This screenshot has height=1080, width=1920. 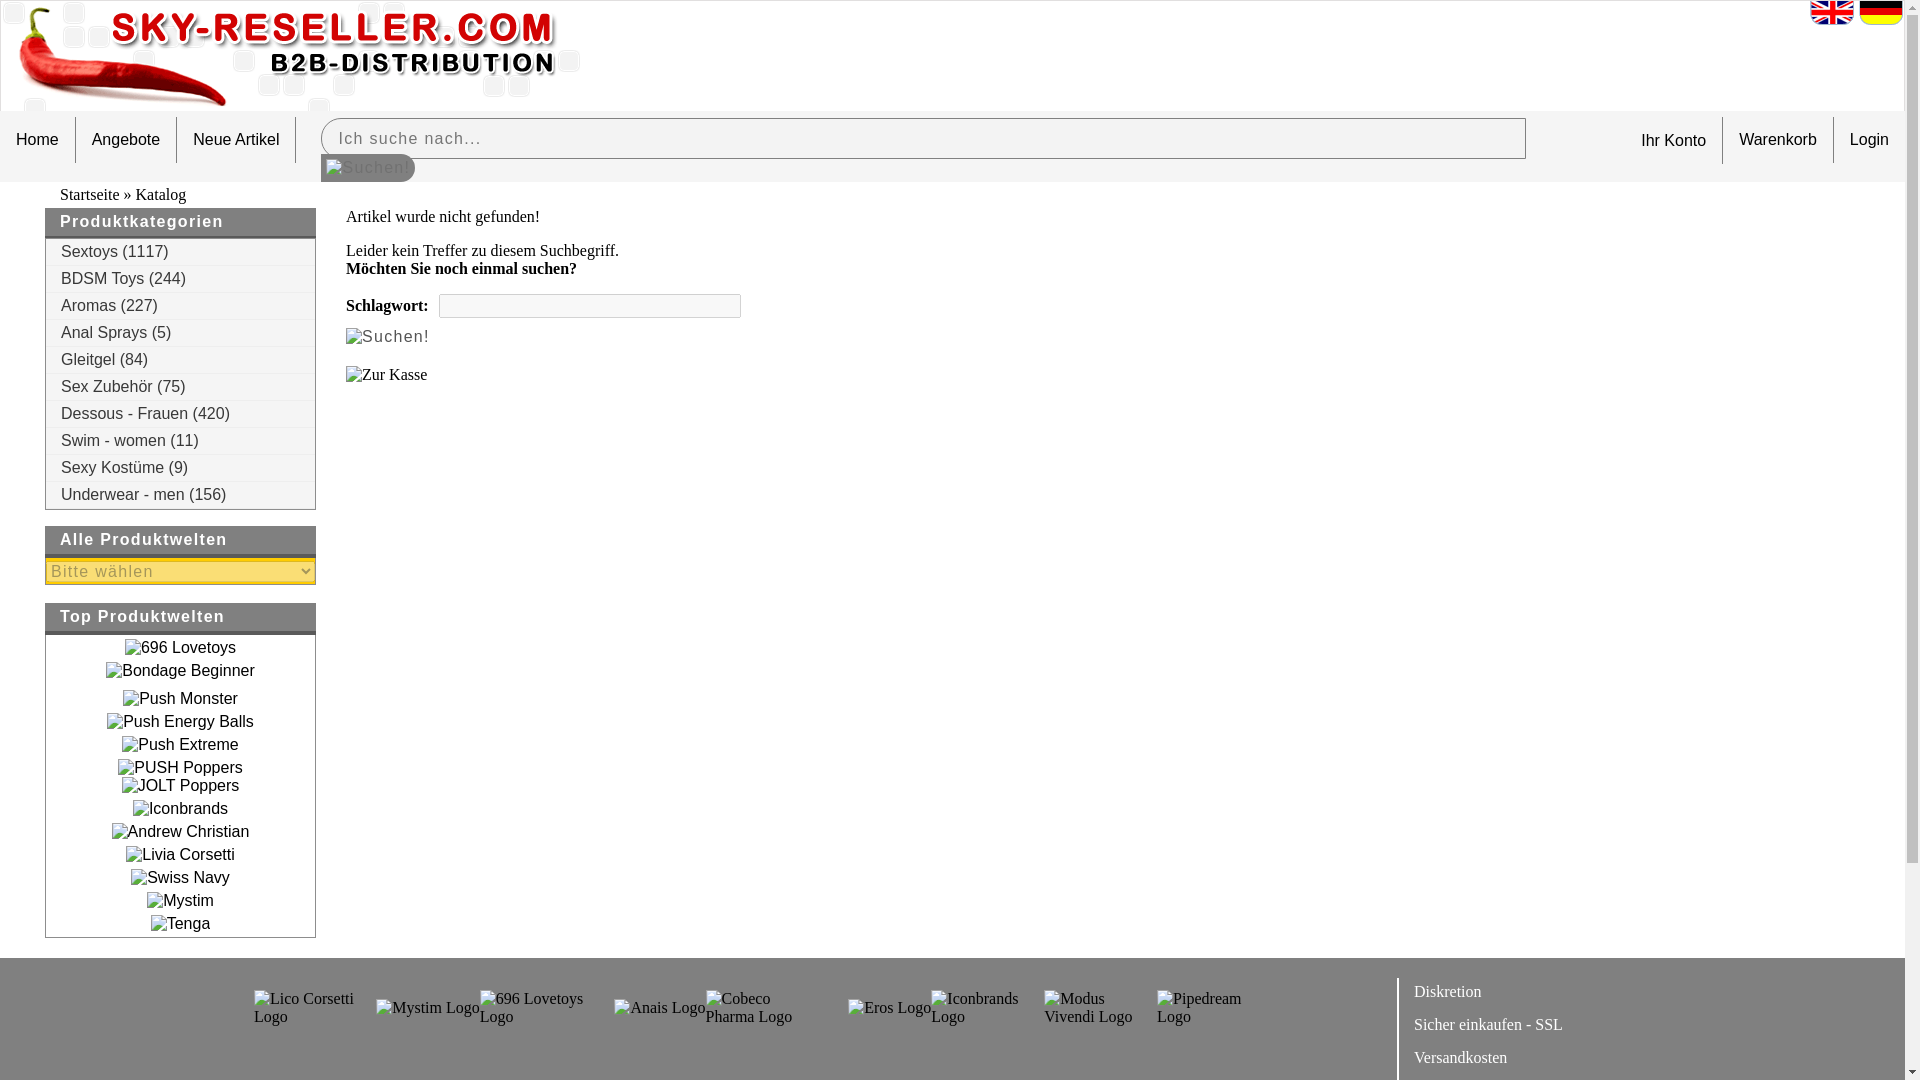 What do you see at coordinates (1778, 140) in the screenshot?
I see `Warenkorb` at bounding box center [1778, 140].